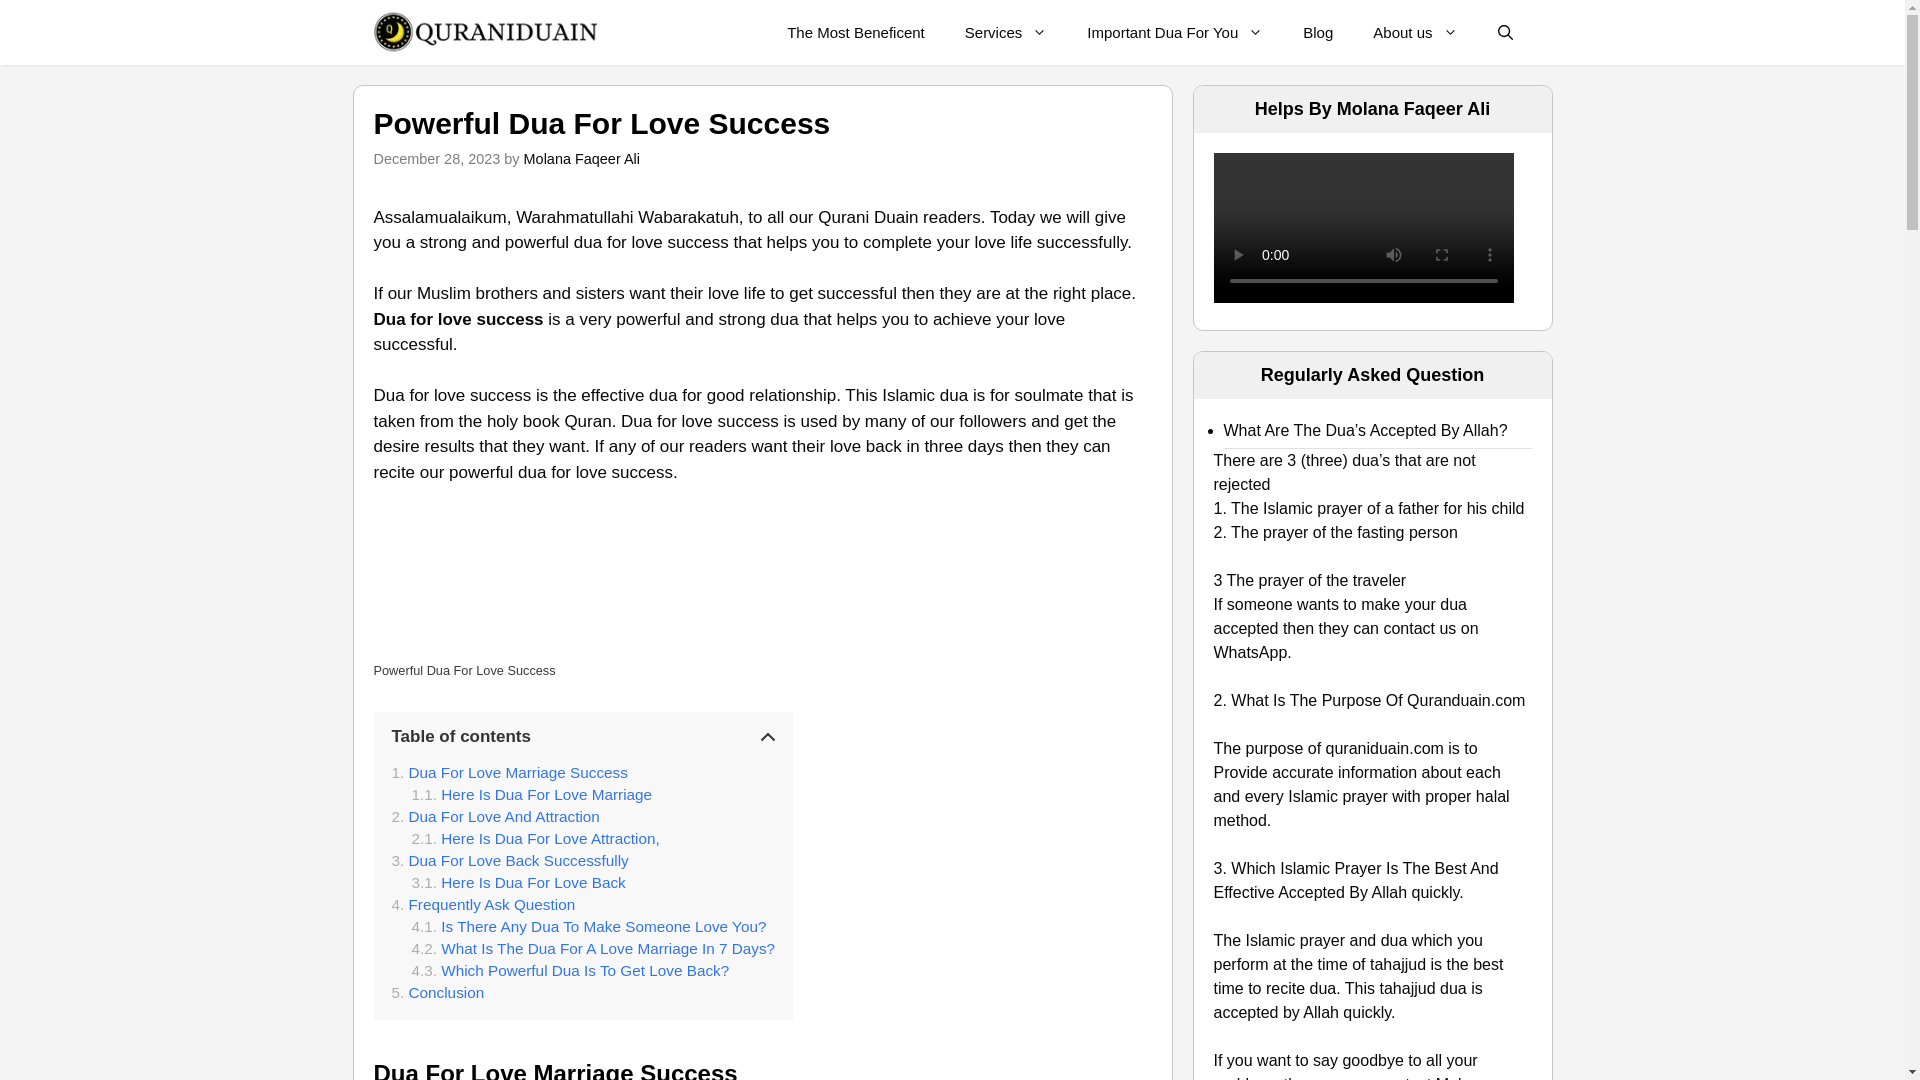 This screenshot has width=1920, height=1080. Describe the element at coordinates (594, 948) in the screenshot. I see `What Is The Dua For A Love Marriage In 7 Days?` at that location.